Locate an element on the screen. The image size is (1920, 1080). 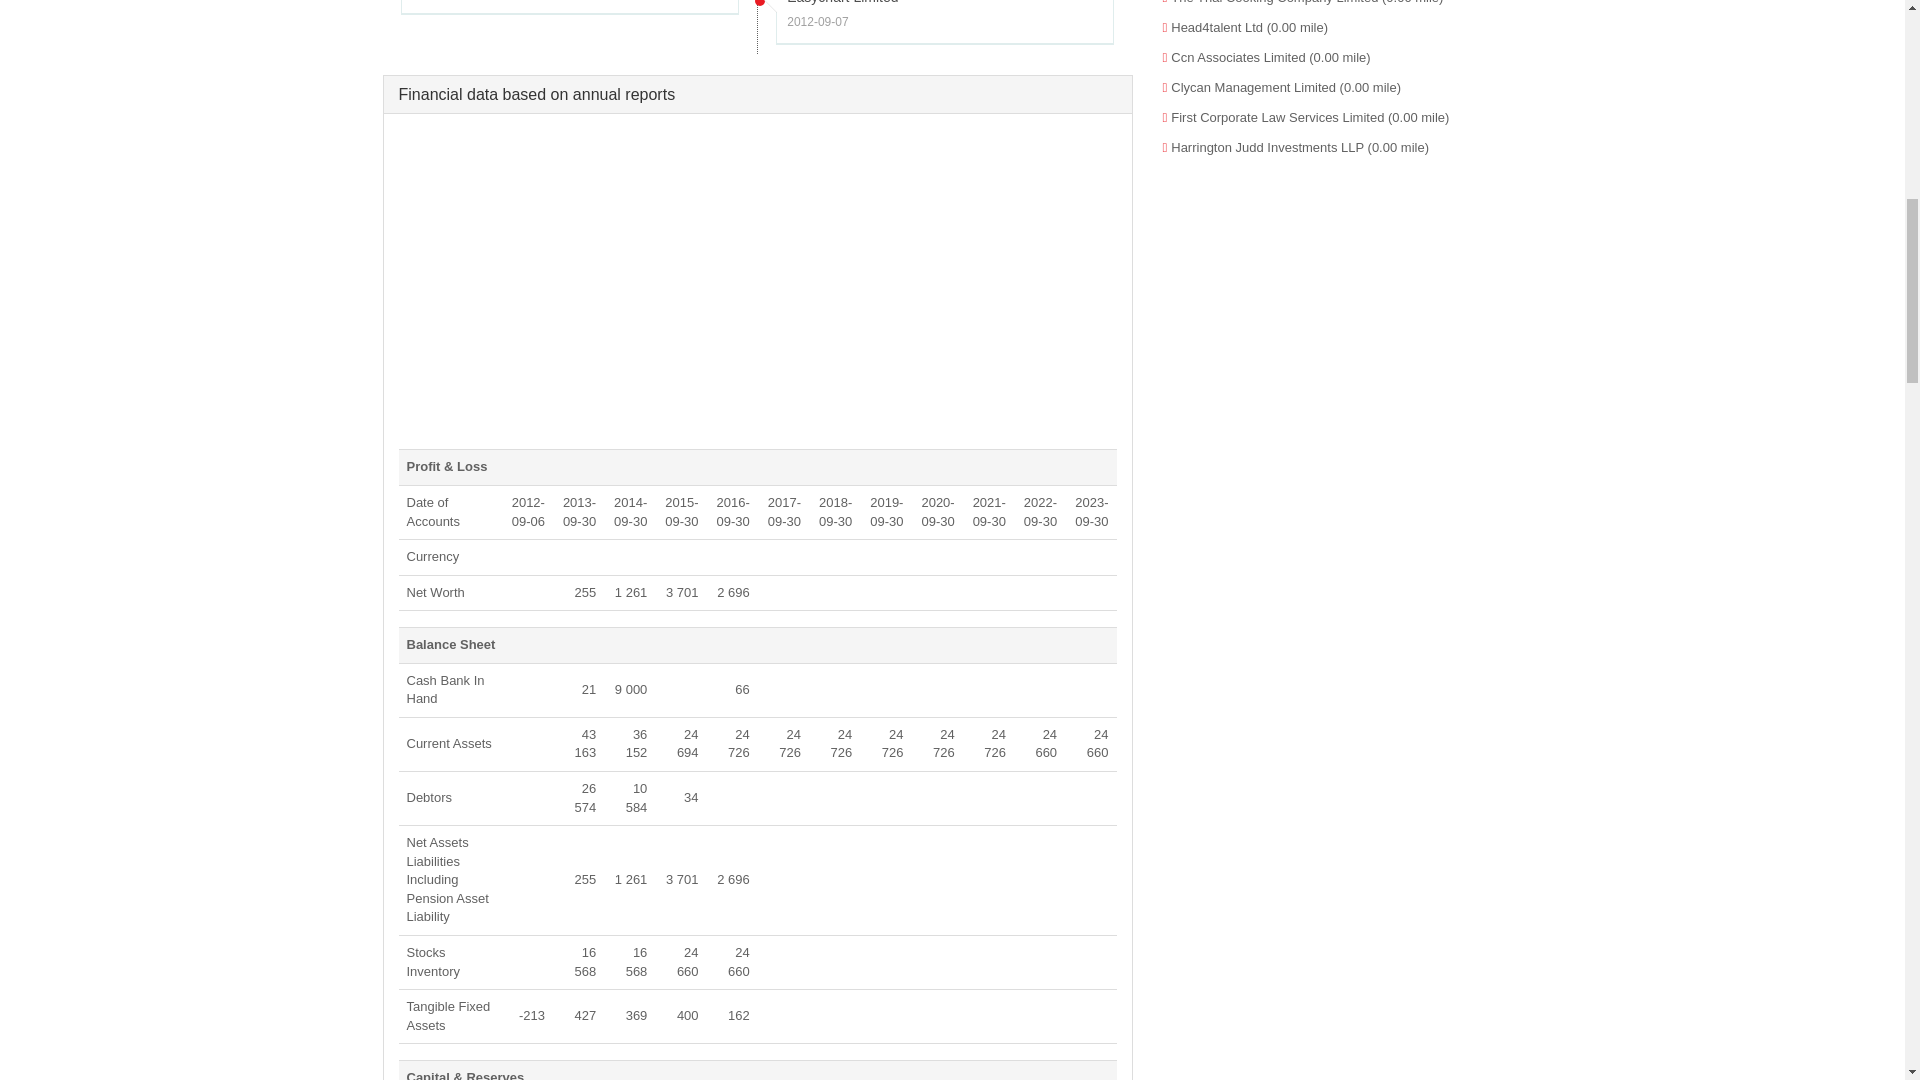
Company's total assets minus its liabilities is located at coordinates (434, 592).